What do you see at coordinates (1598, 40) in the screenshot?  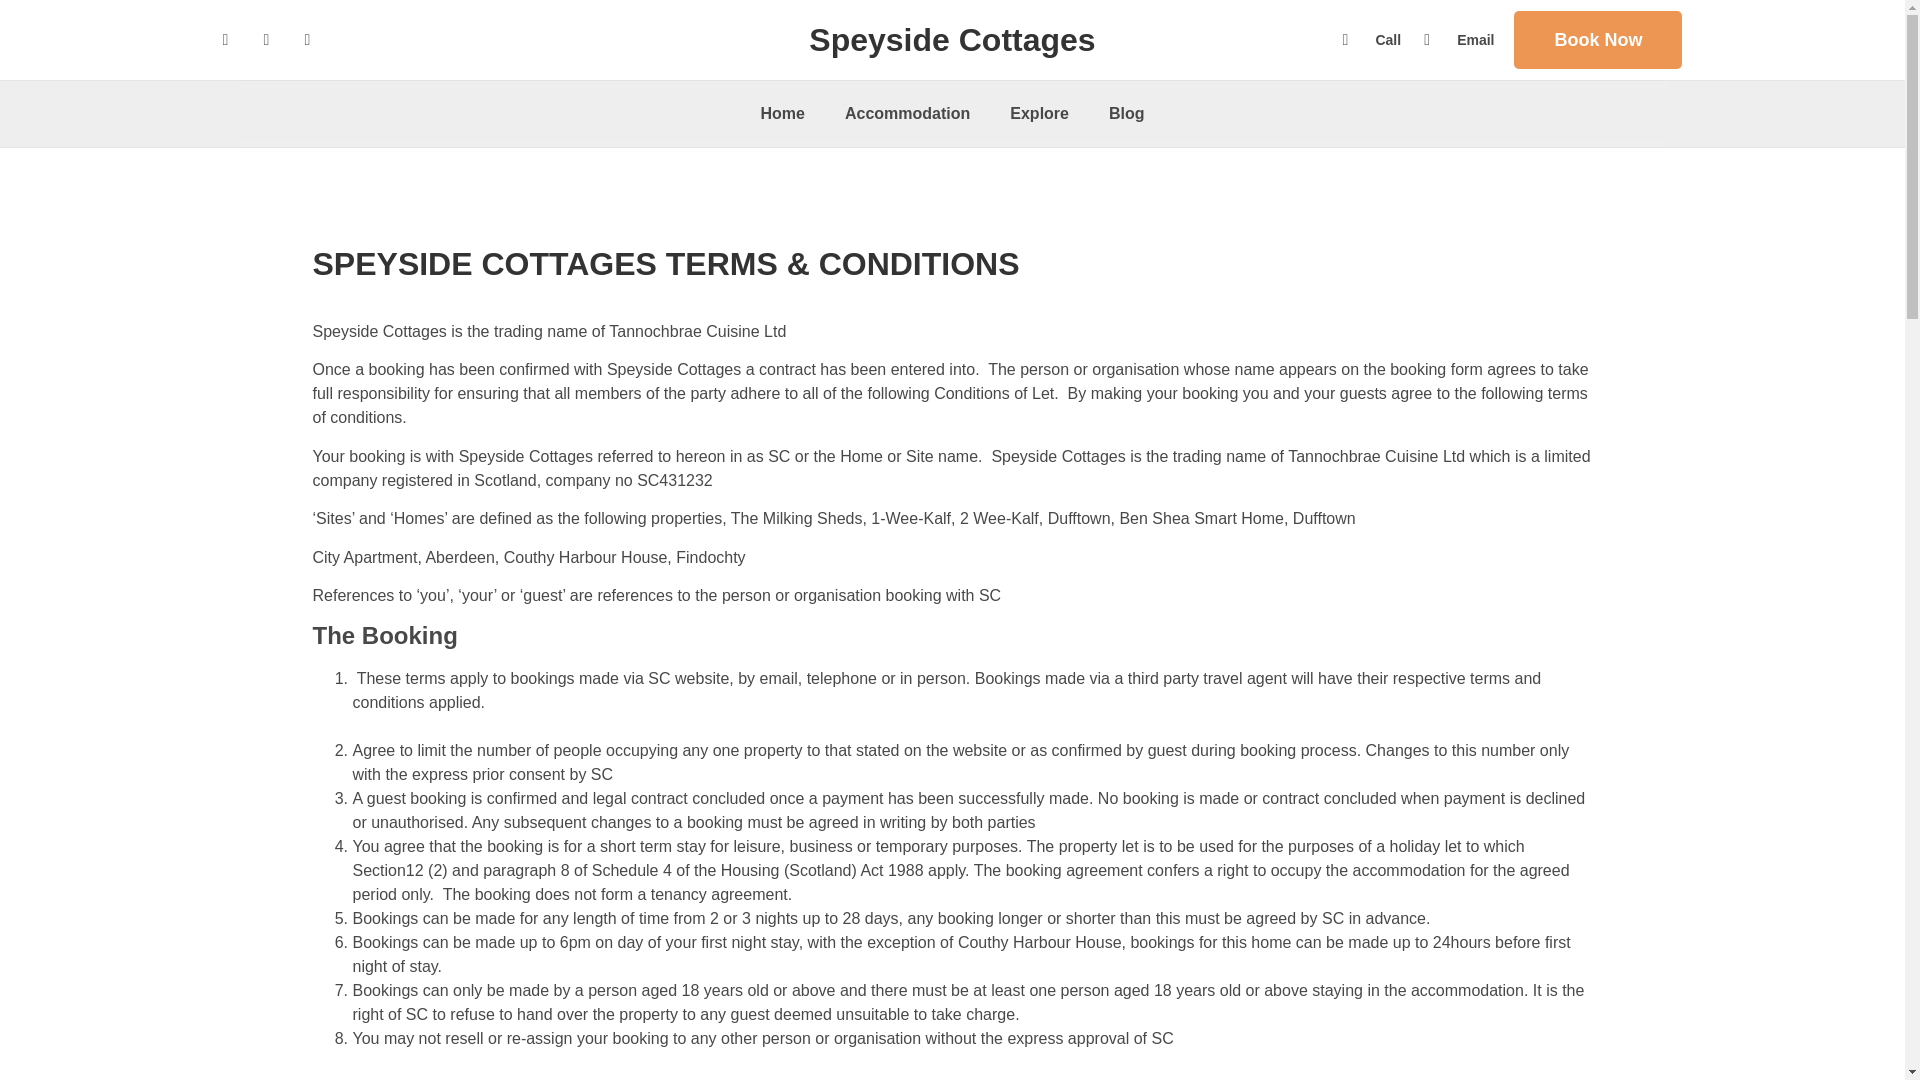 I see `Book Now` at bounding box center [1598, 40].